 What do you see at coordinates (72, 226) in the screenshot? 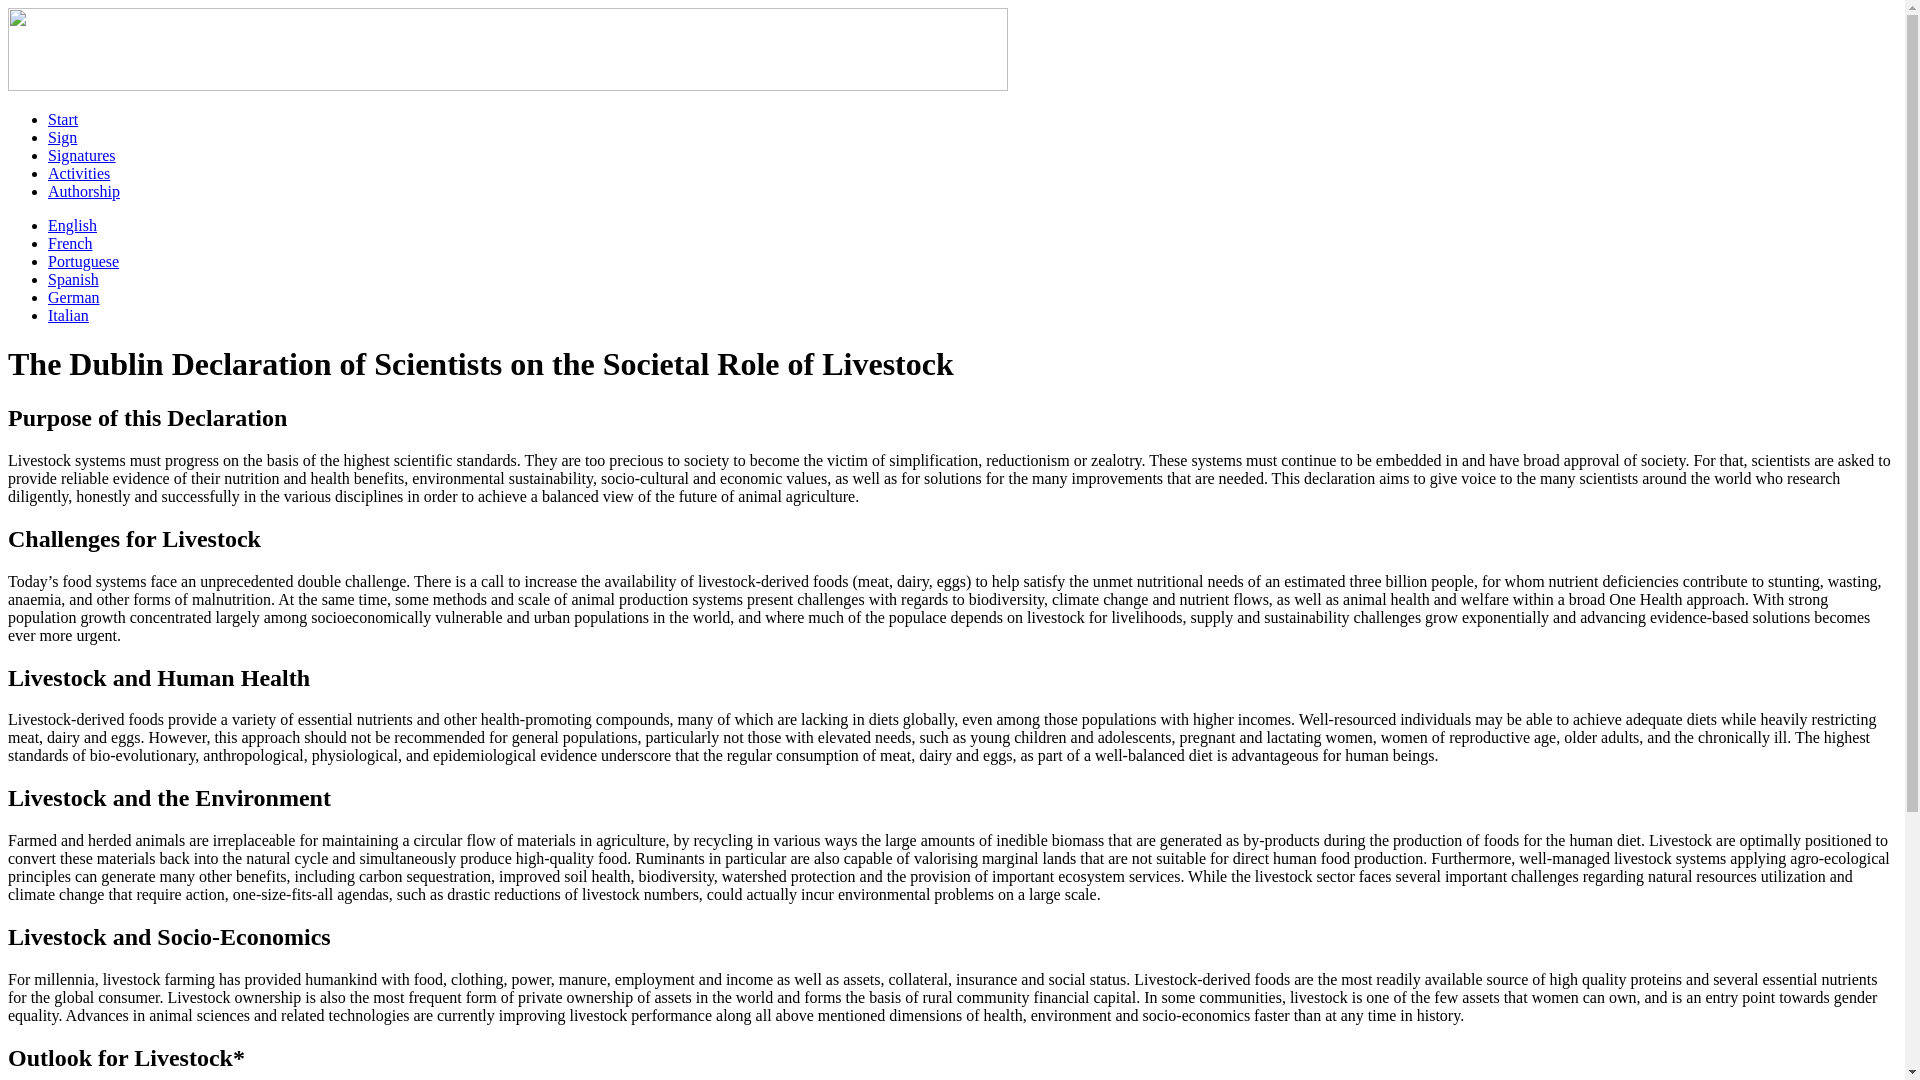
I see `English` at bounding box center [72, 226].